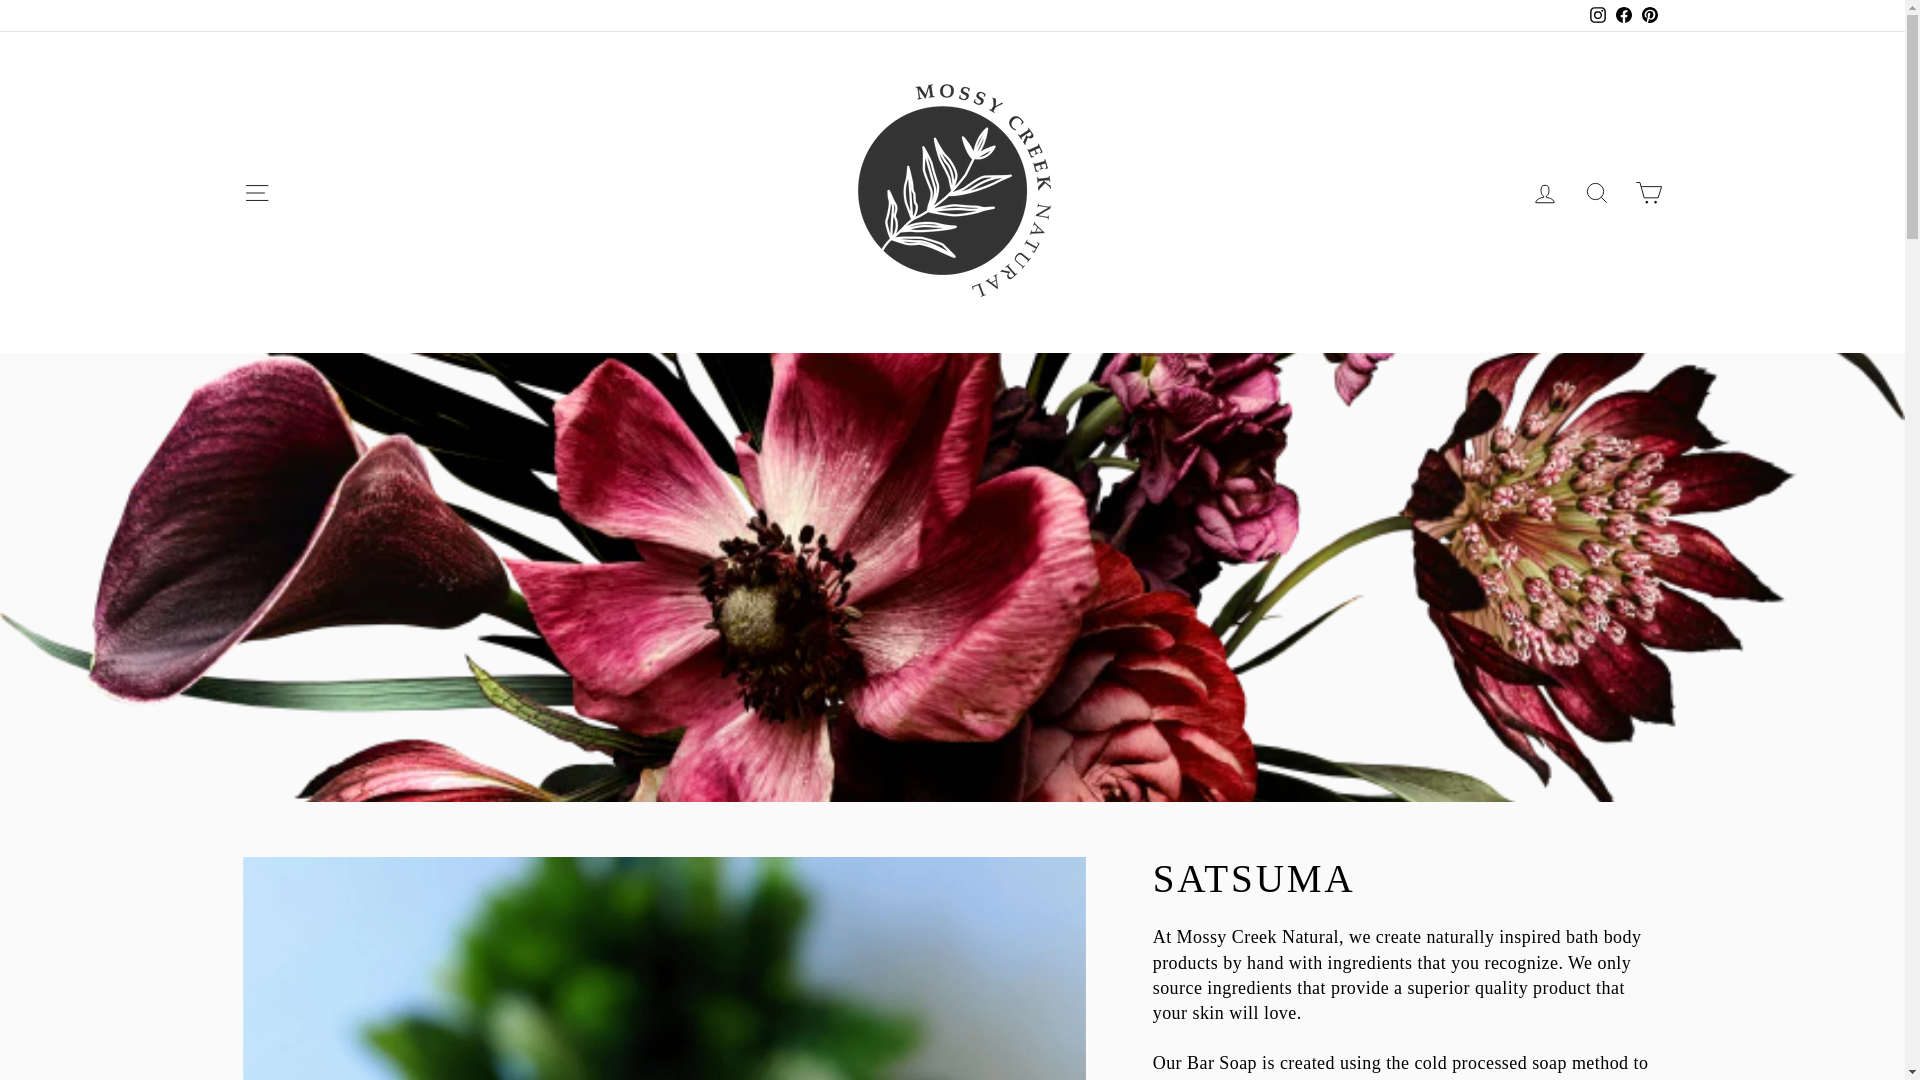 The height and width of the screenshot is (1080, 1920). Describe the element at coordinates (256, 192) in the screenshot. I see `ICON-HAMBURGER` at that location.